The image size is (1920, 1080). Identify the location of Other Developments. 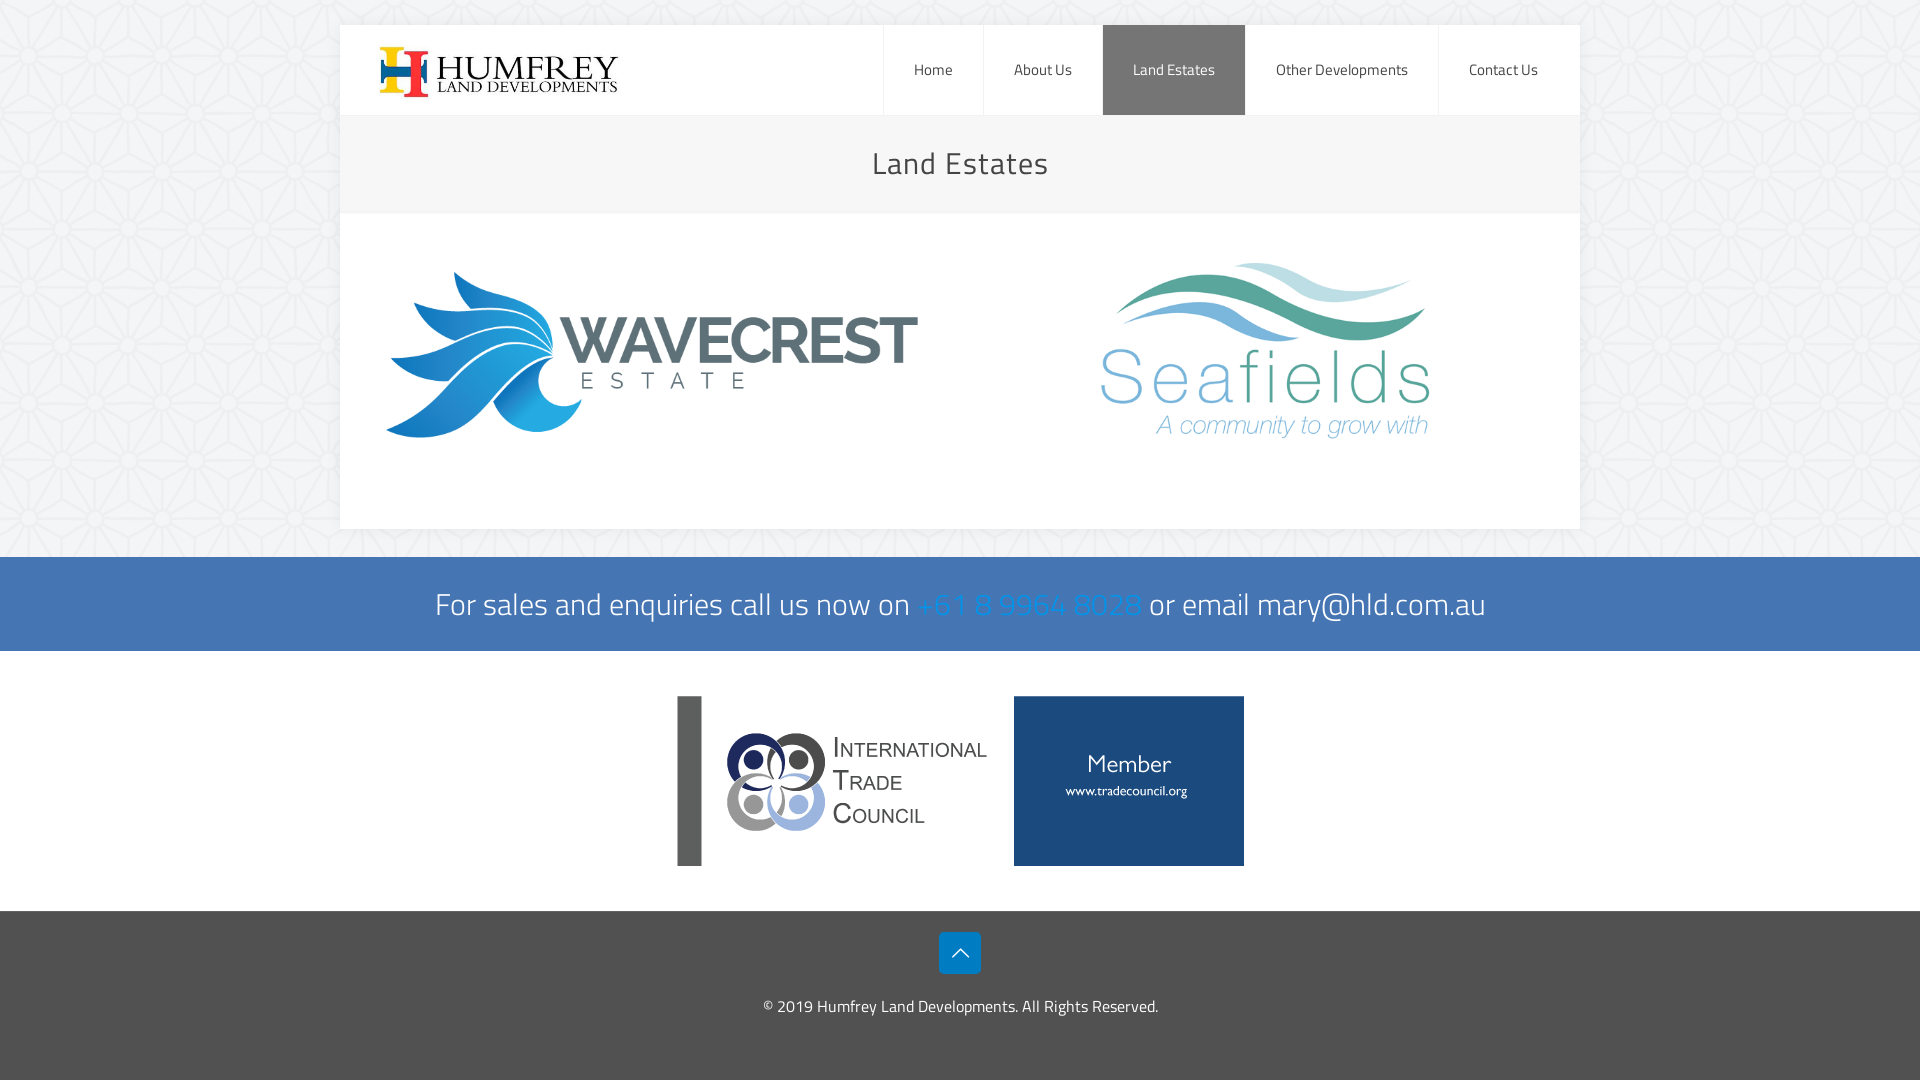
(1342, 70).